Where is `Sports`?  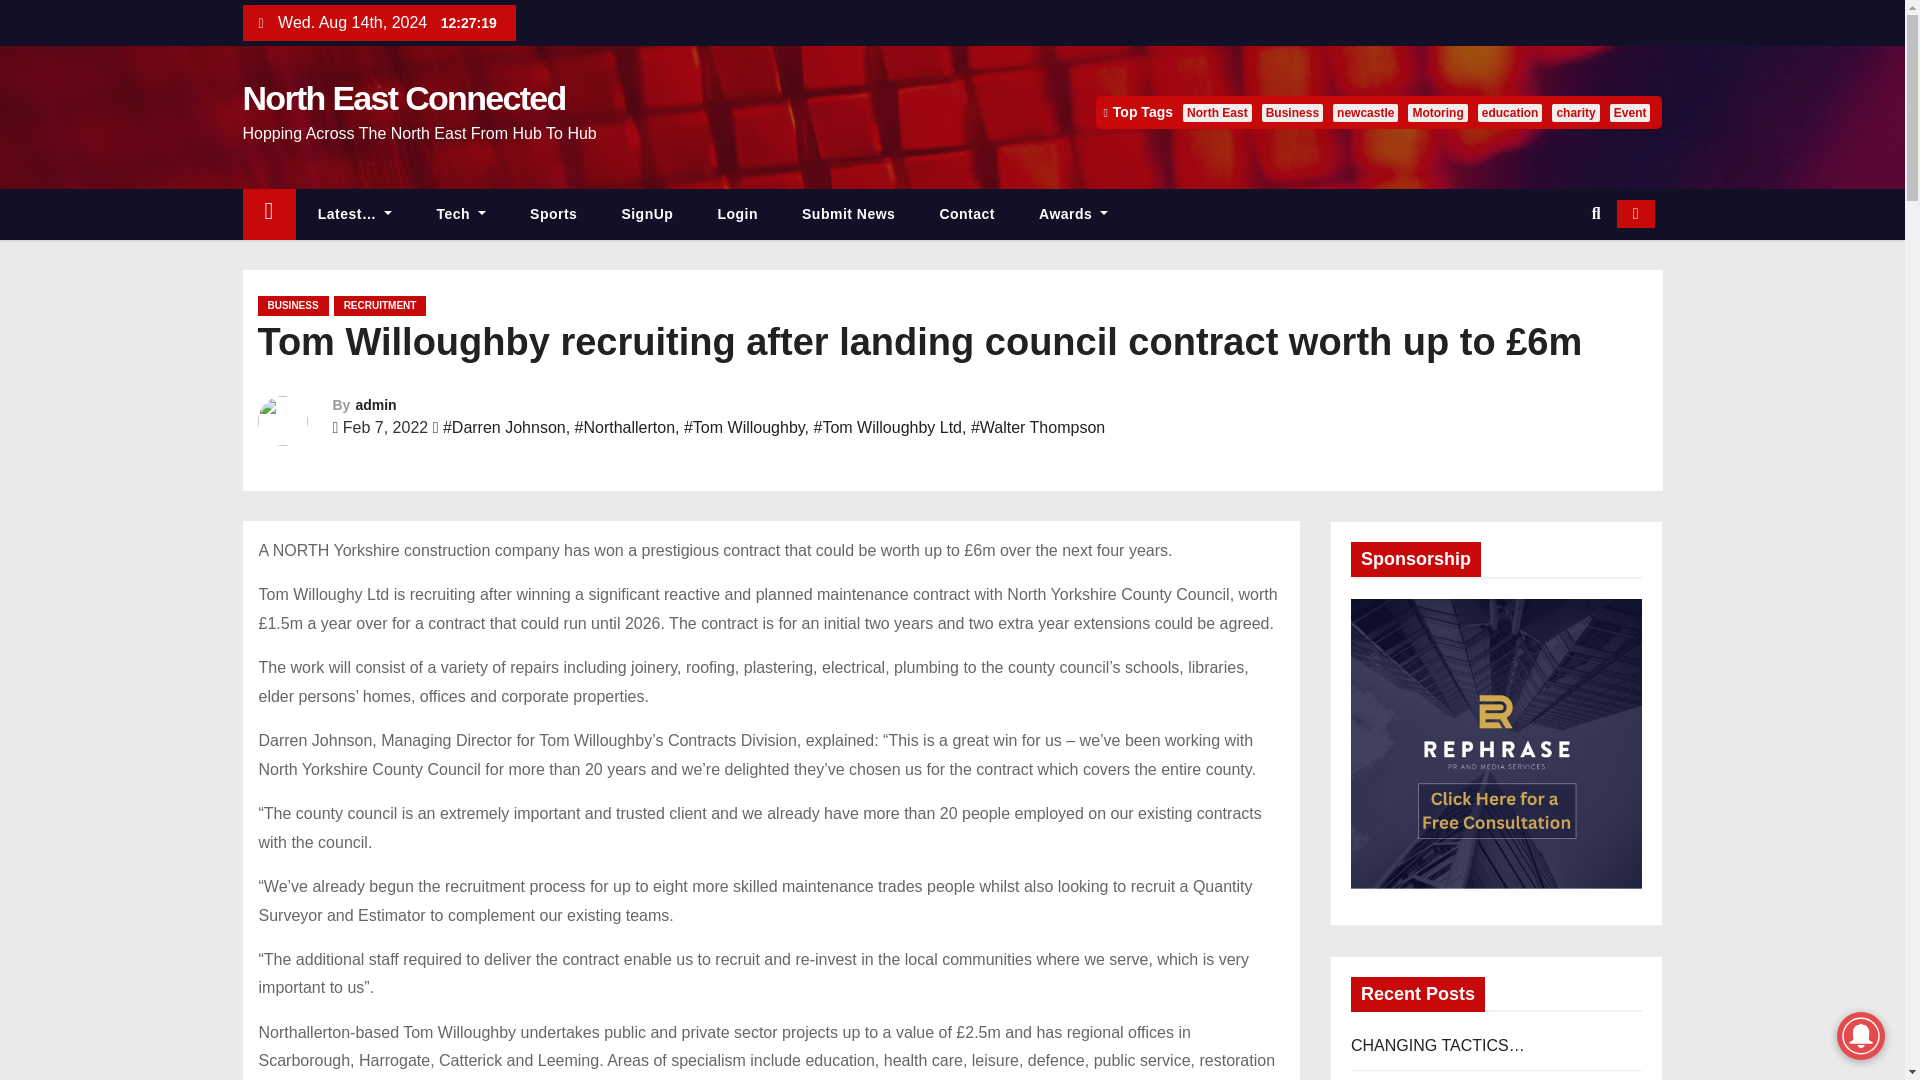 Sports is located at coordinates (554, 214).